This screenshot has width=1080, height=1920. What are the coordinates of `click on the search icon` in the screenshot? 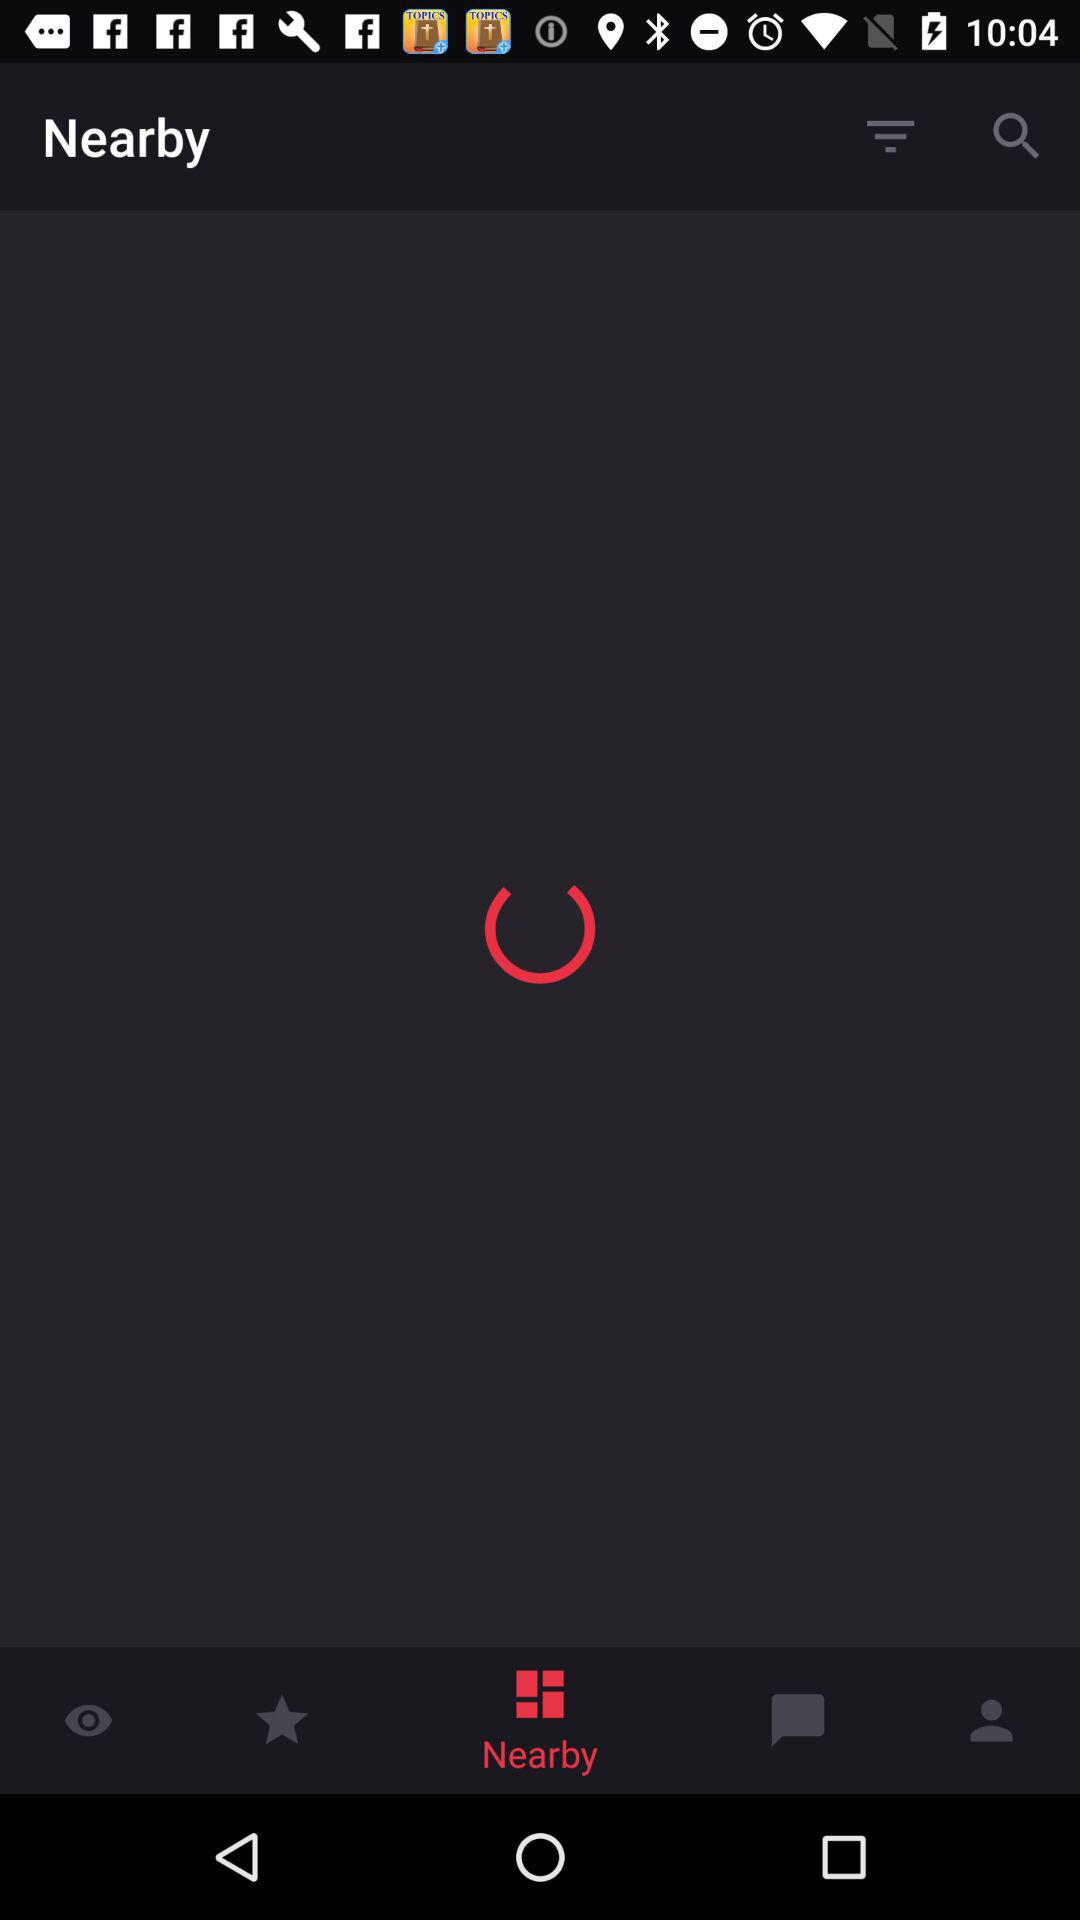 It's located at (1016, 136).